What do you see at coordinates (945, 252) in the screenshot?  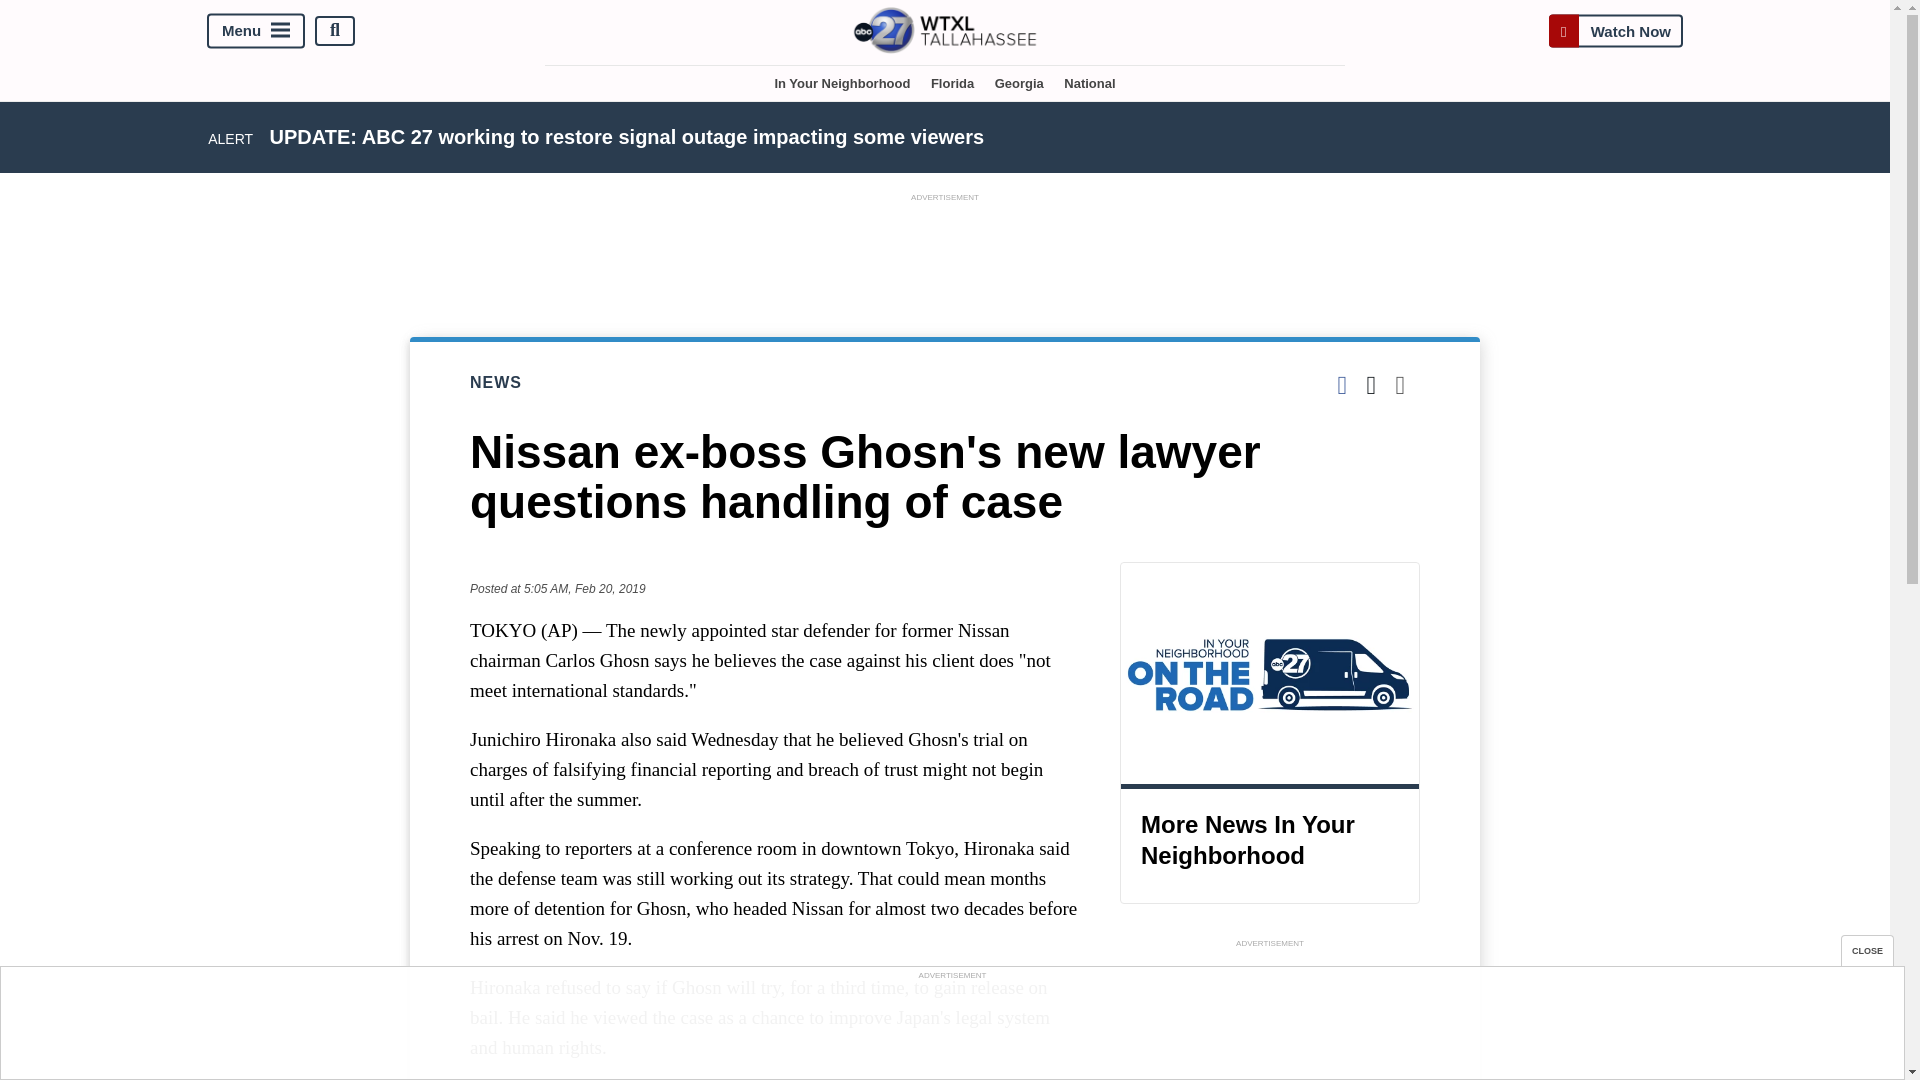 I see `3rd party ad content` at bounding box center [945, 252].